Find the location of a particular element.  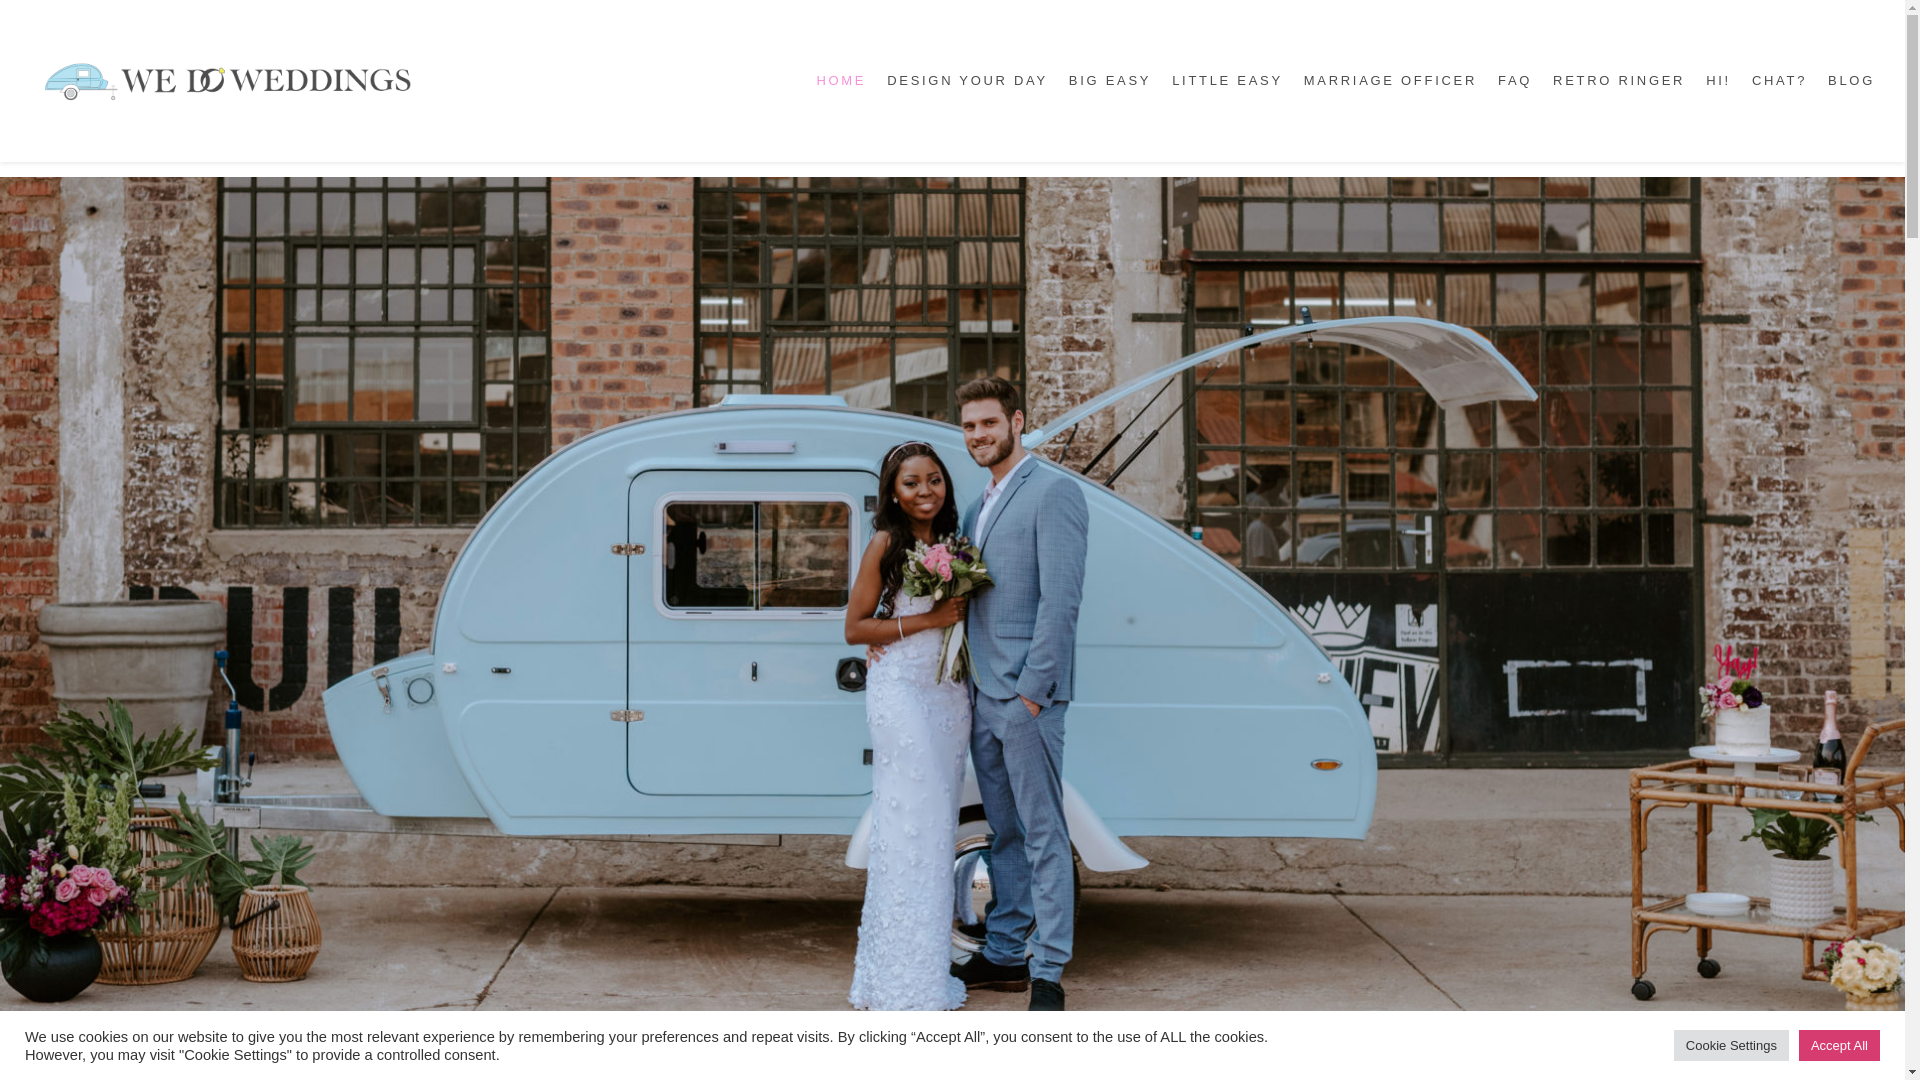

FAQ is located at coordinates (1514, 80).